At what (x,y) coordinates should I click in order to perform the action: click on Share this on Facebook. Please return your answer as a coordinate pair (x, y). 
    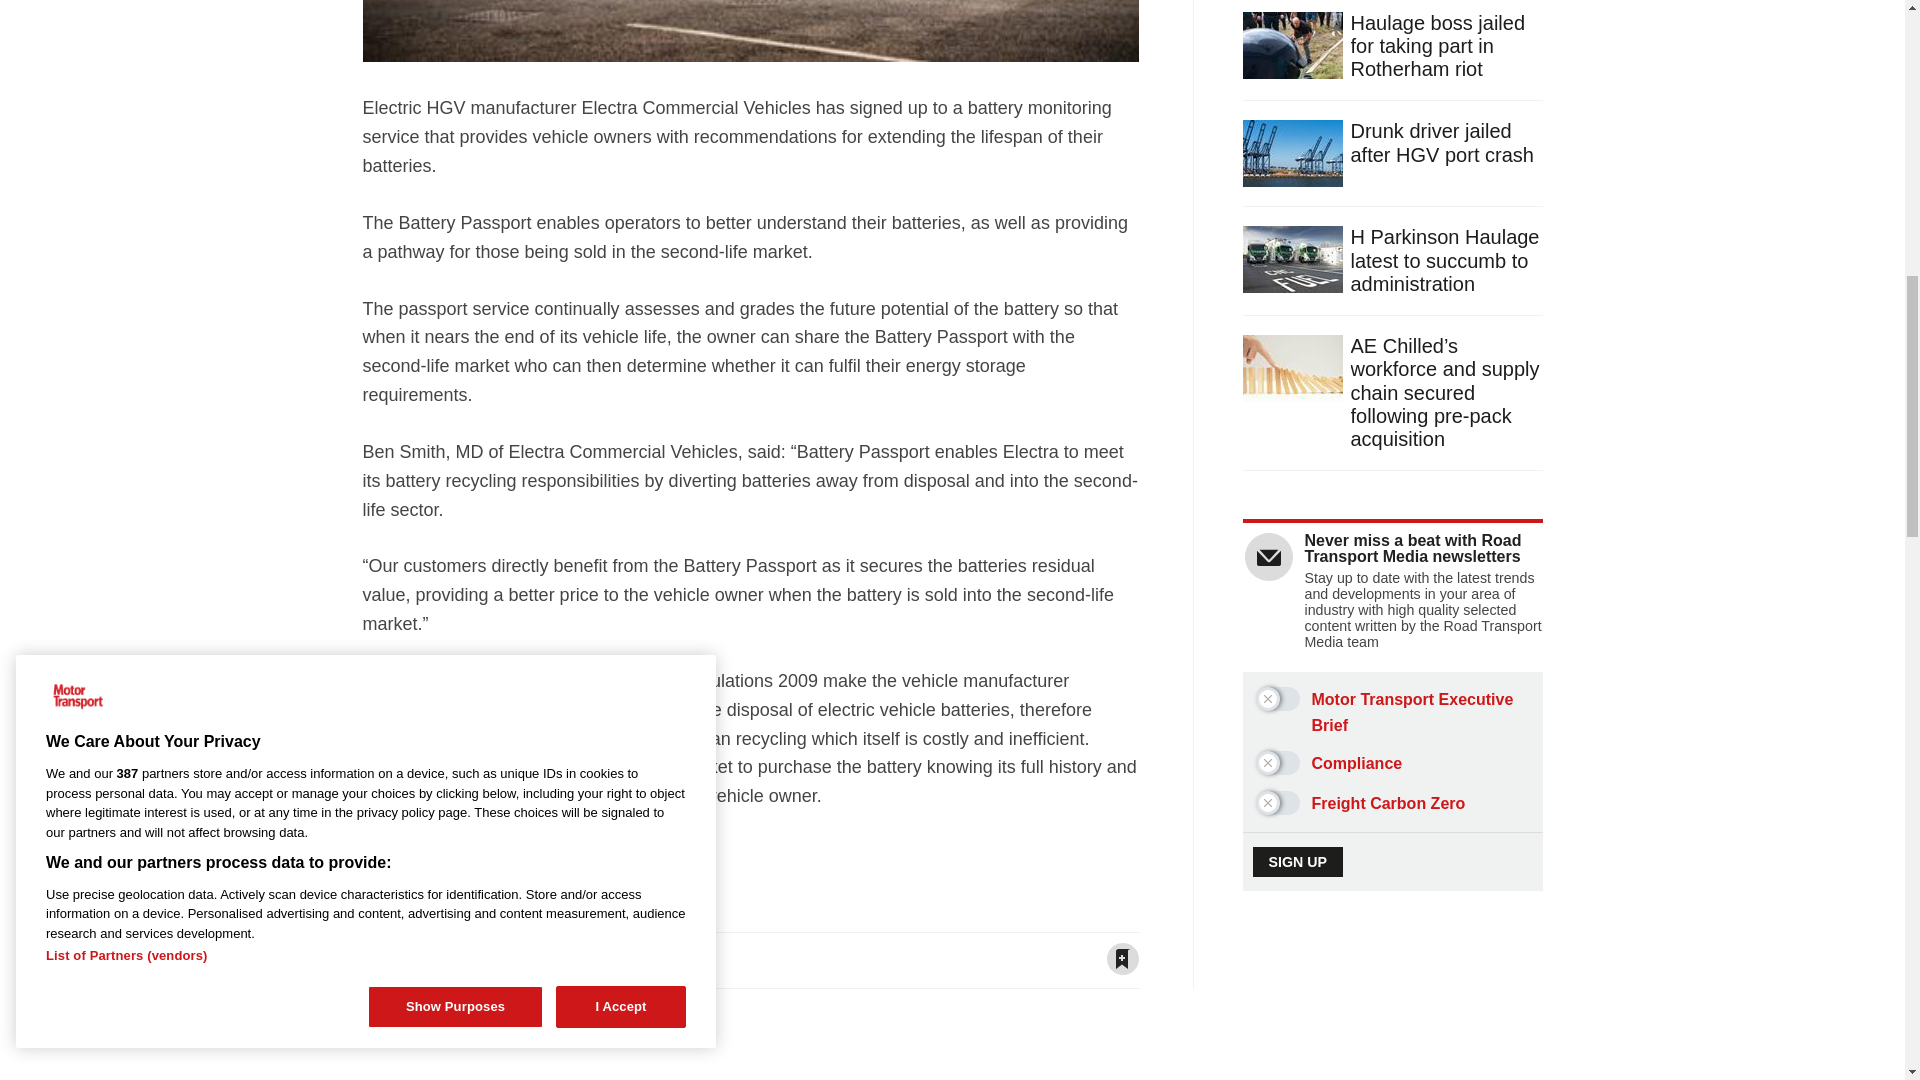
    Looking at the image, I should click on (378, 958).